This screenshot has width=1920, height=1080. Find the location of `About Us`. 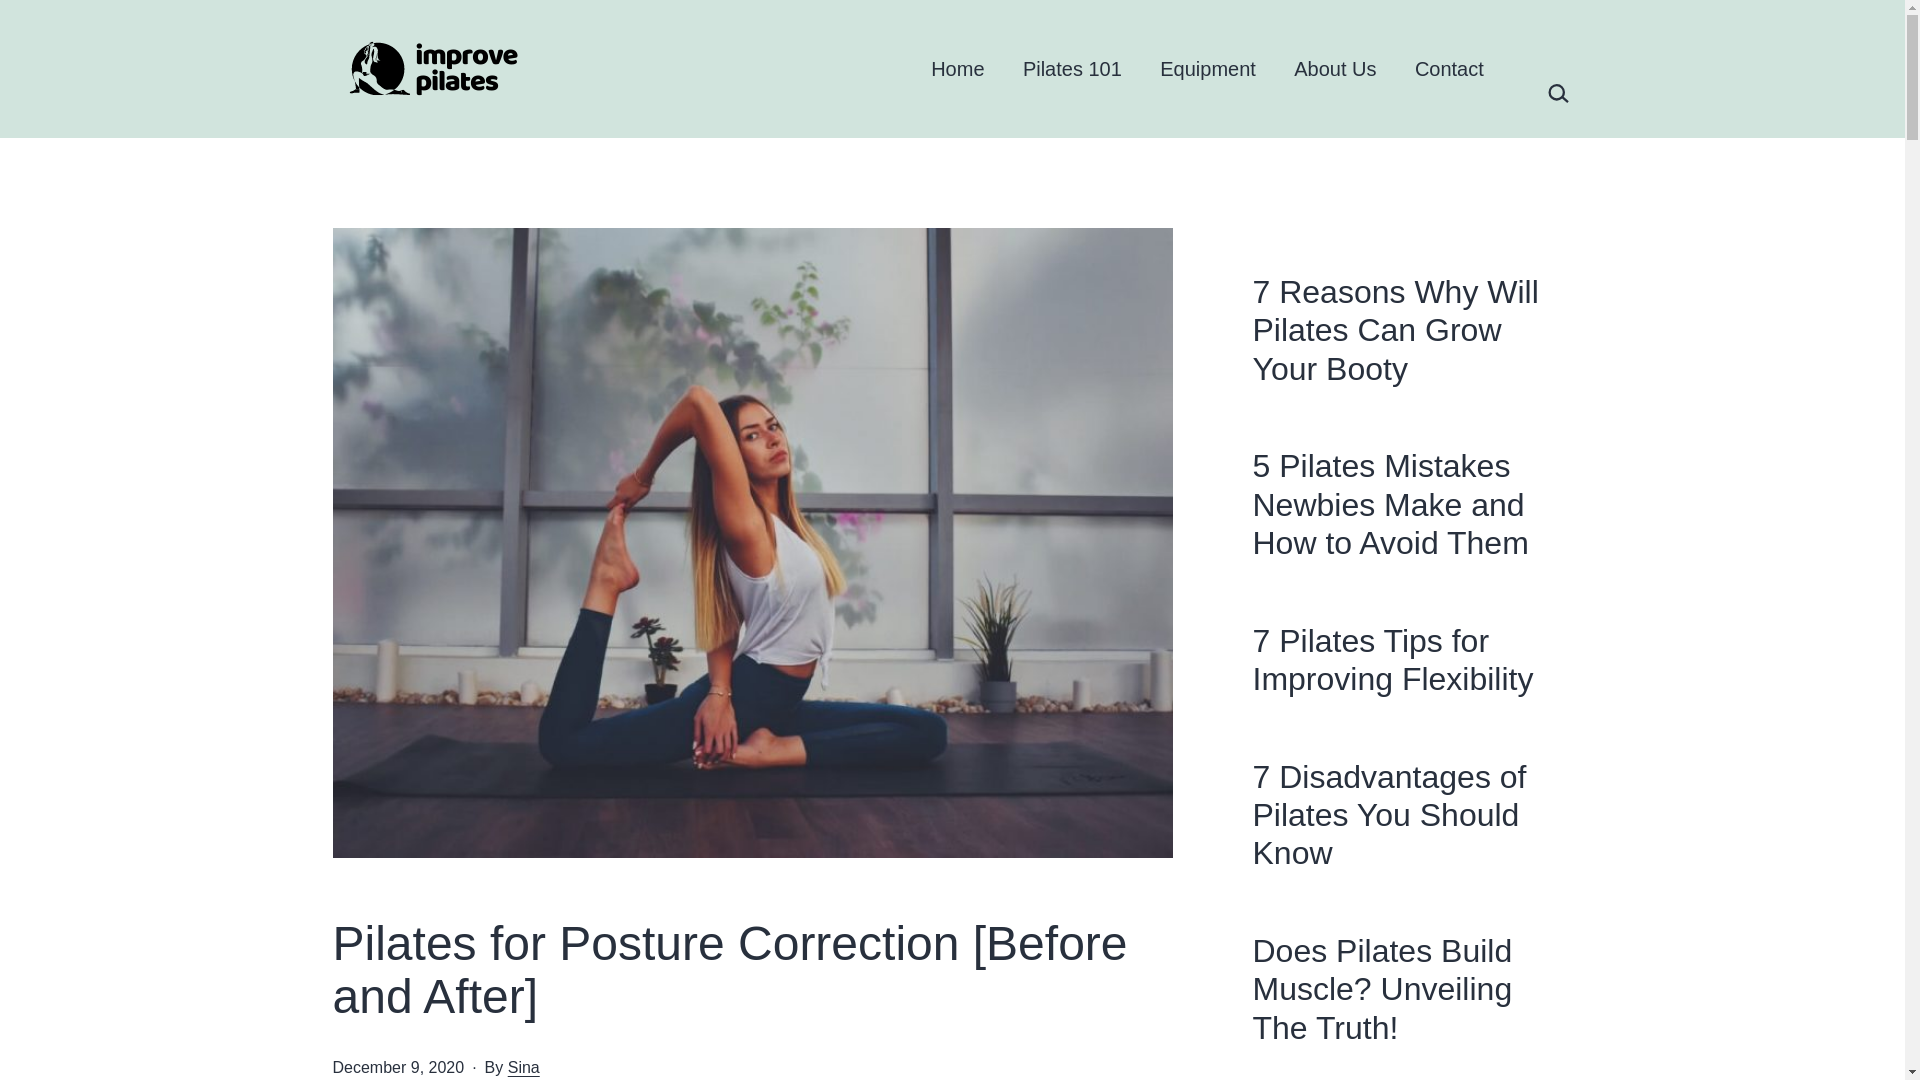

About Us is located at coordinates (1335, 68).